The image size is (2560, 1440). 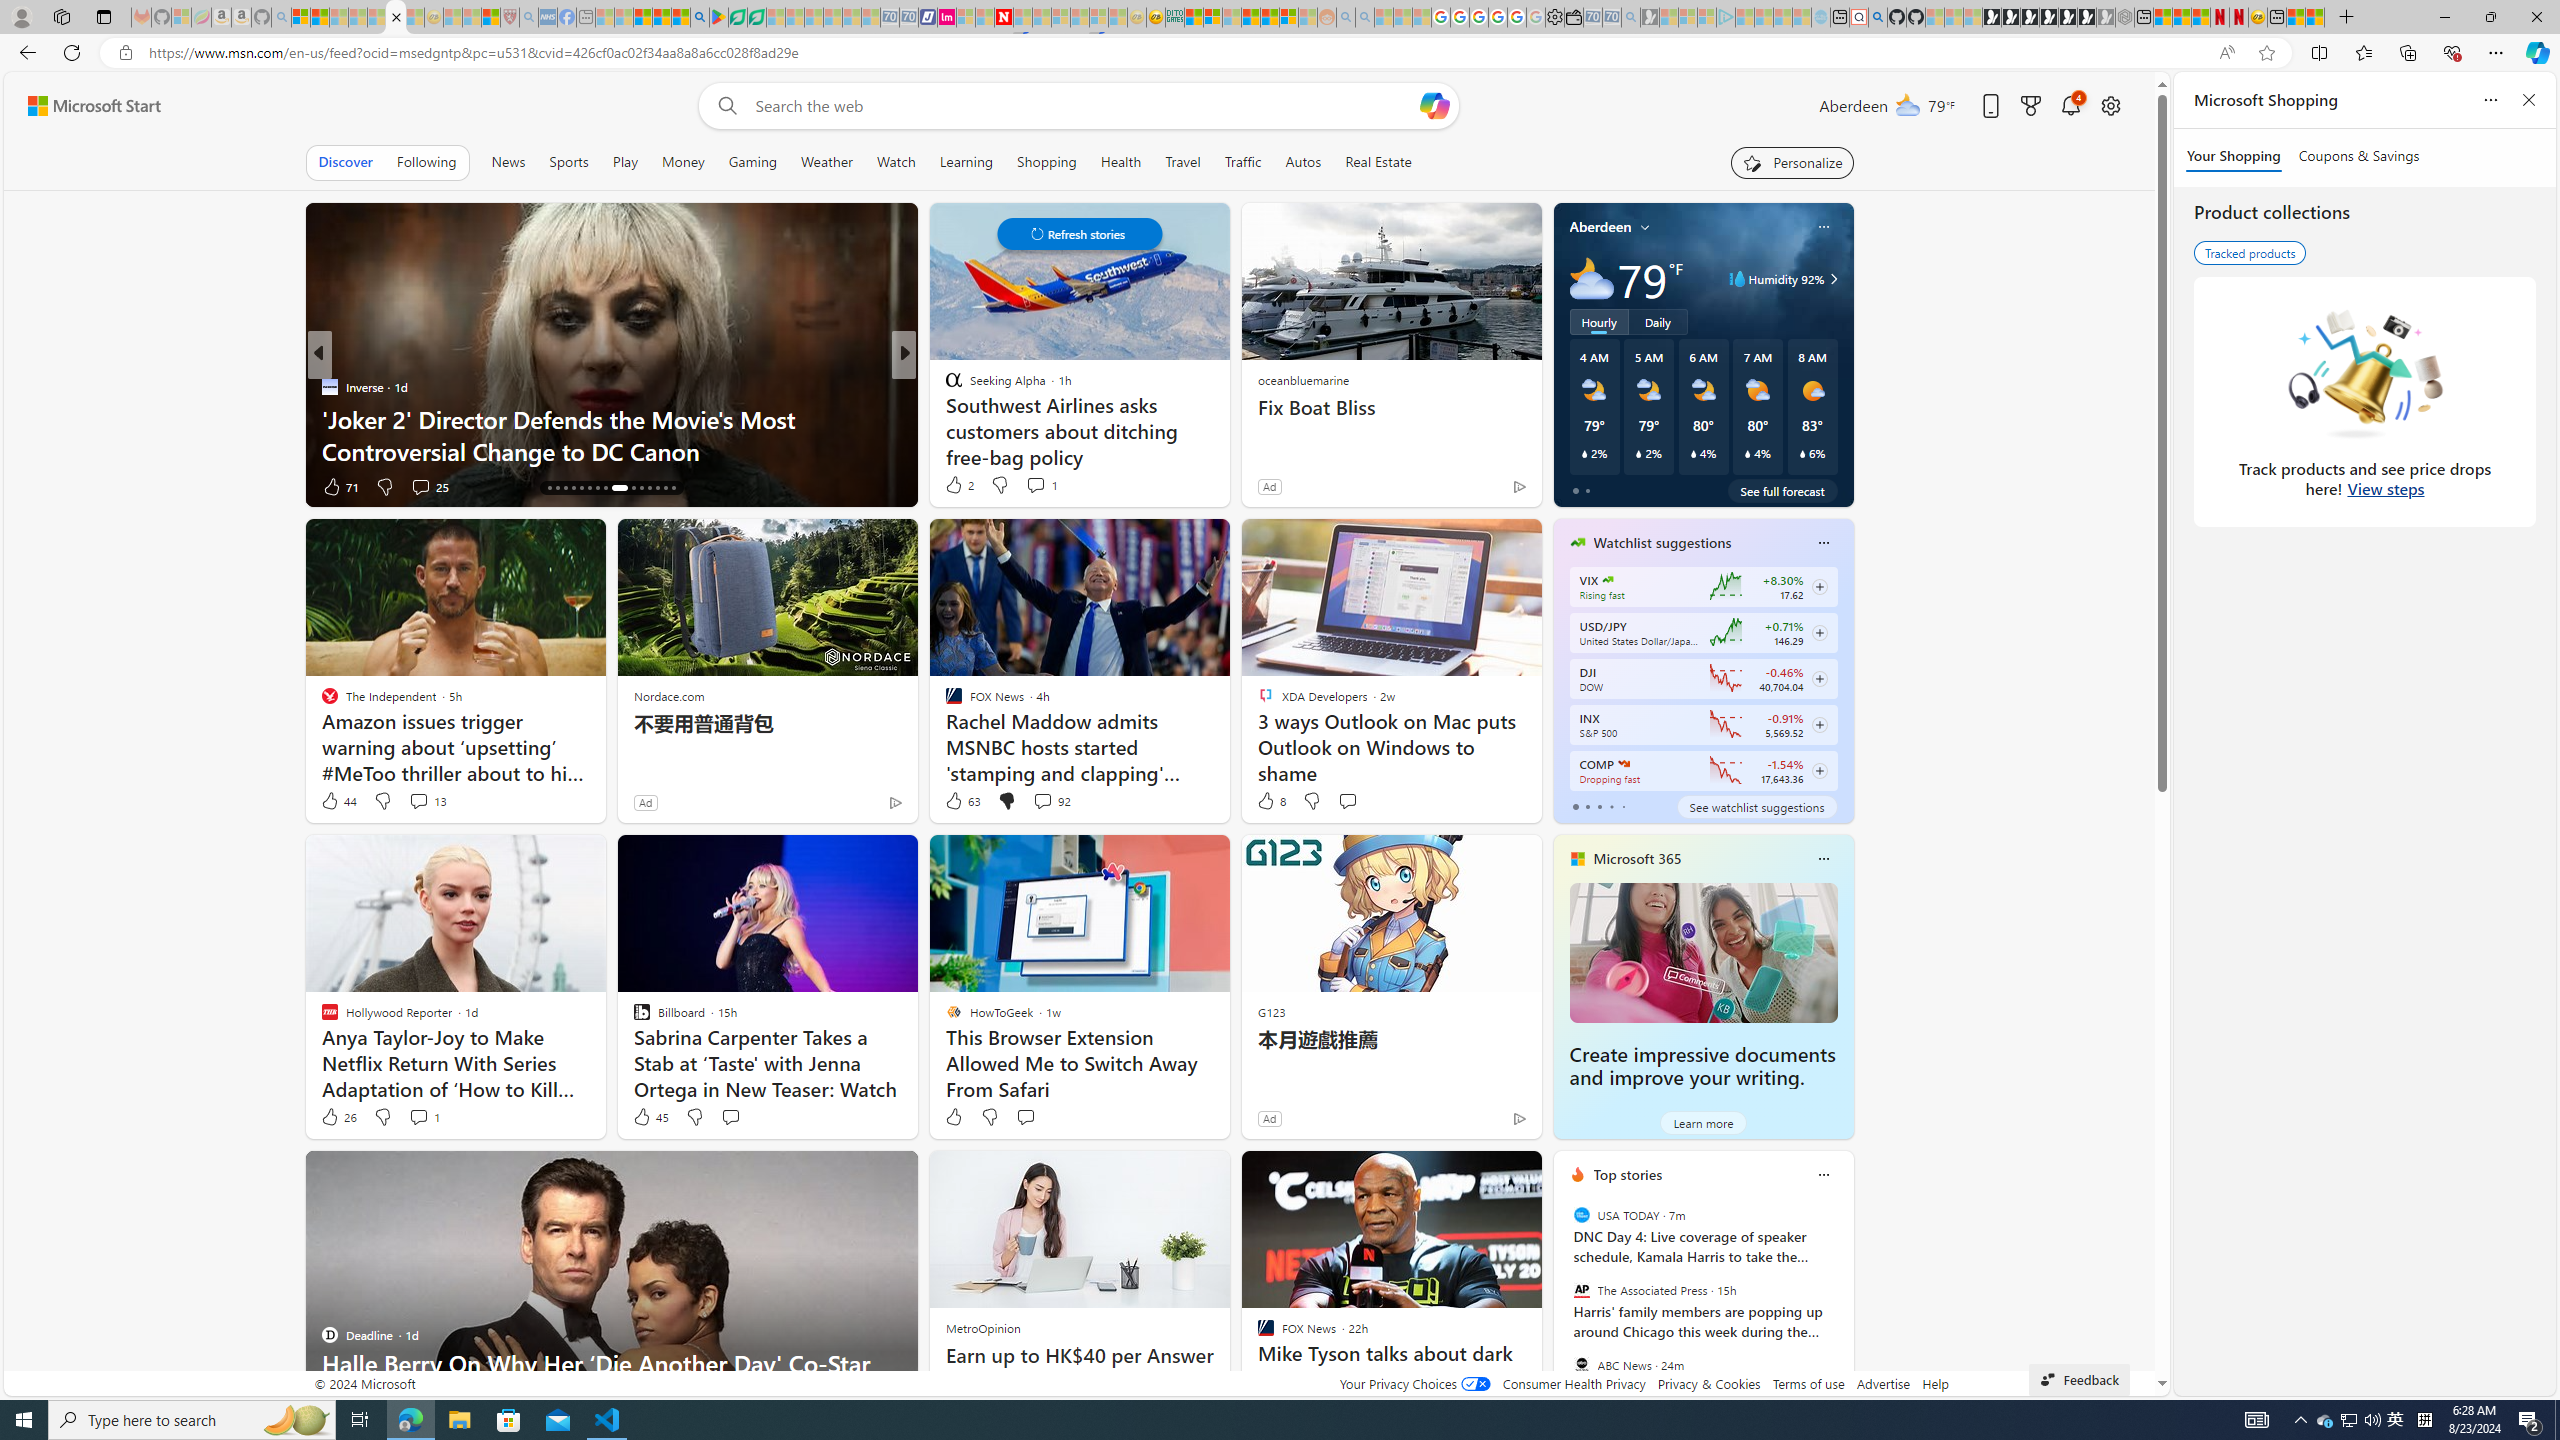 I want to click on 2 Like, so click(x=958, y=484).